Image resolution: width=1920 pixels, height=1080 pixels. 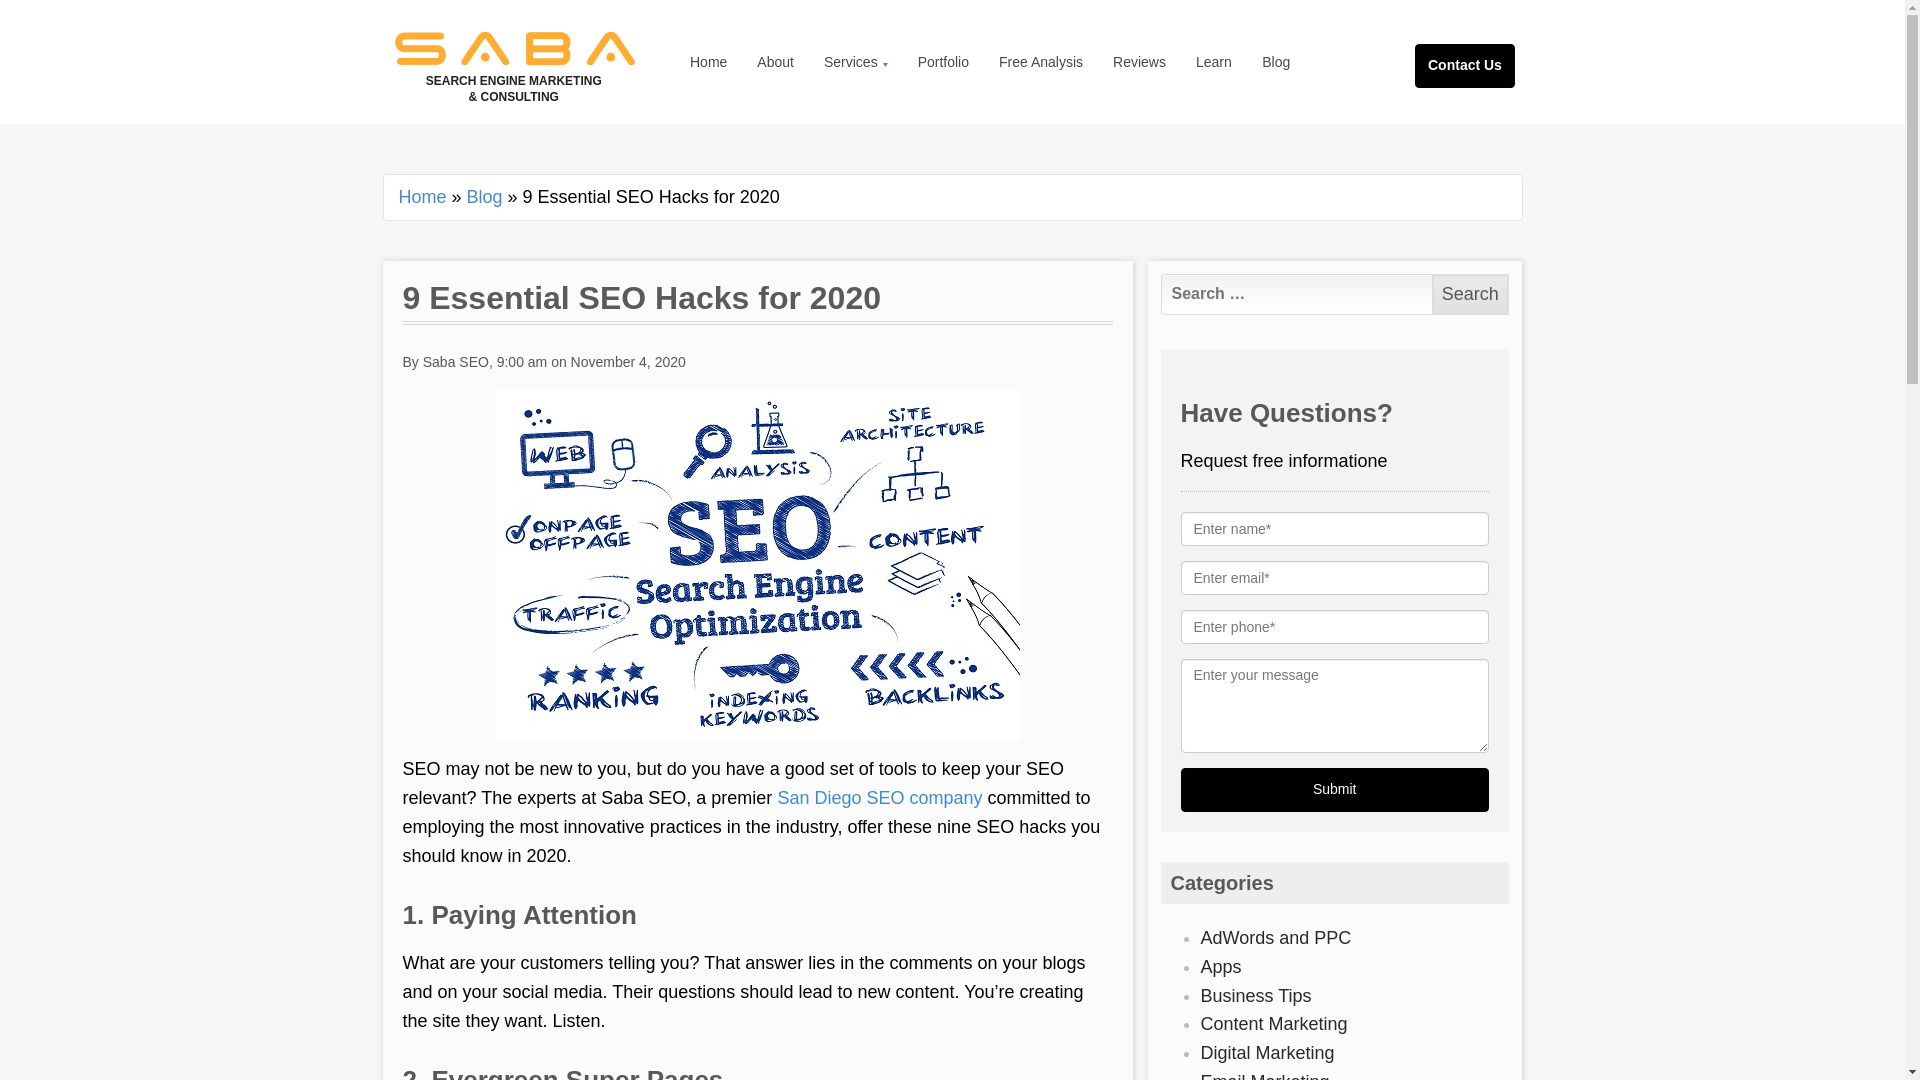 I want to click on Free Analysis, so click(x=1040, y=62).